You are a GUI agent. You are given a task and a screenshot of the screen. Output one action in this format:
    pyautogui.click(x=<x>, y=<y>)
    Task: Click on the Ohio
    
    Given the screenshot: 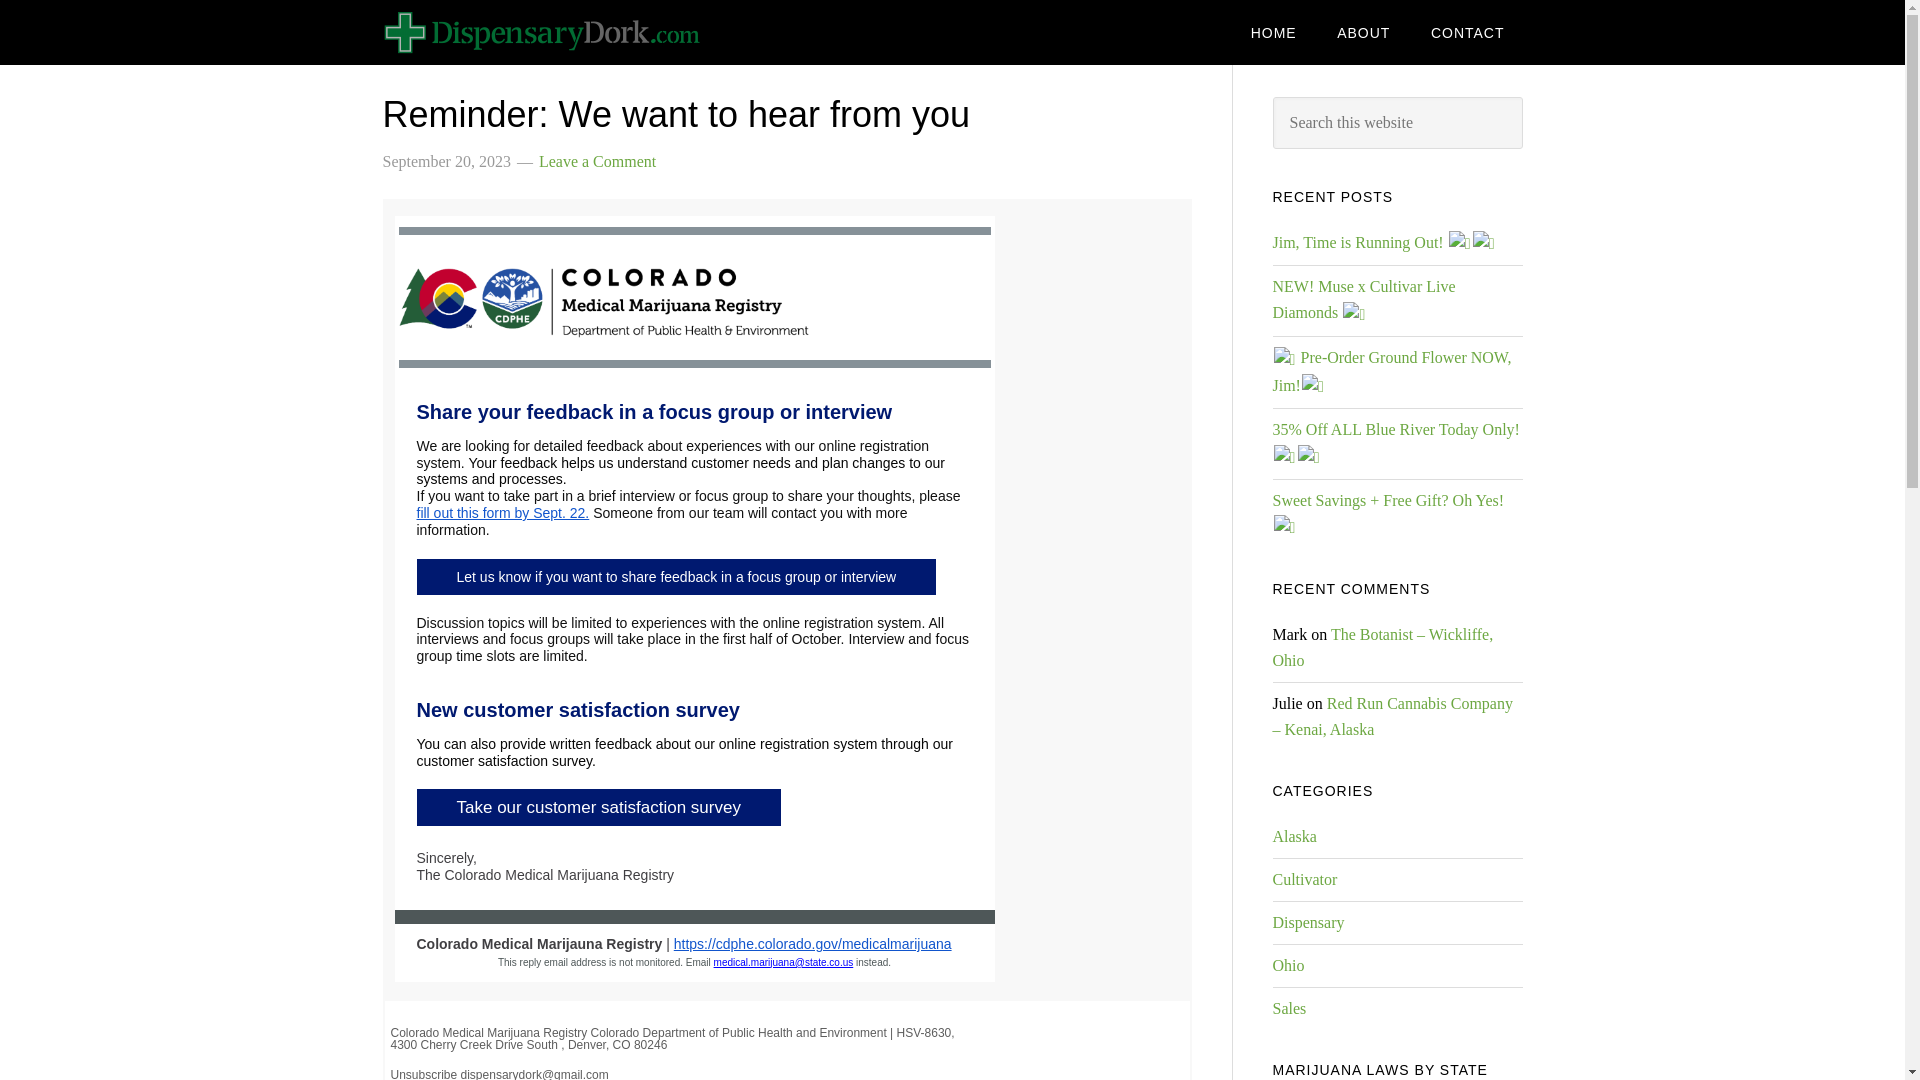 What is the action you would take?
    pyautogui.click(x=1287, y=965)
    